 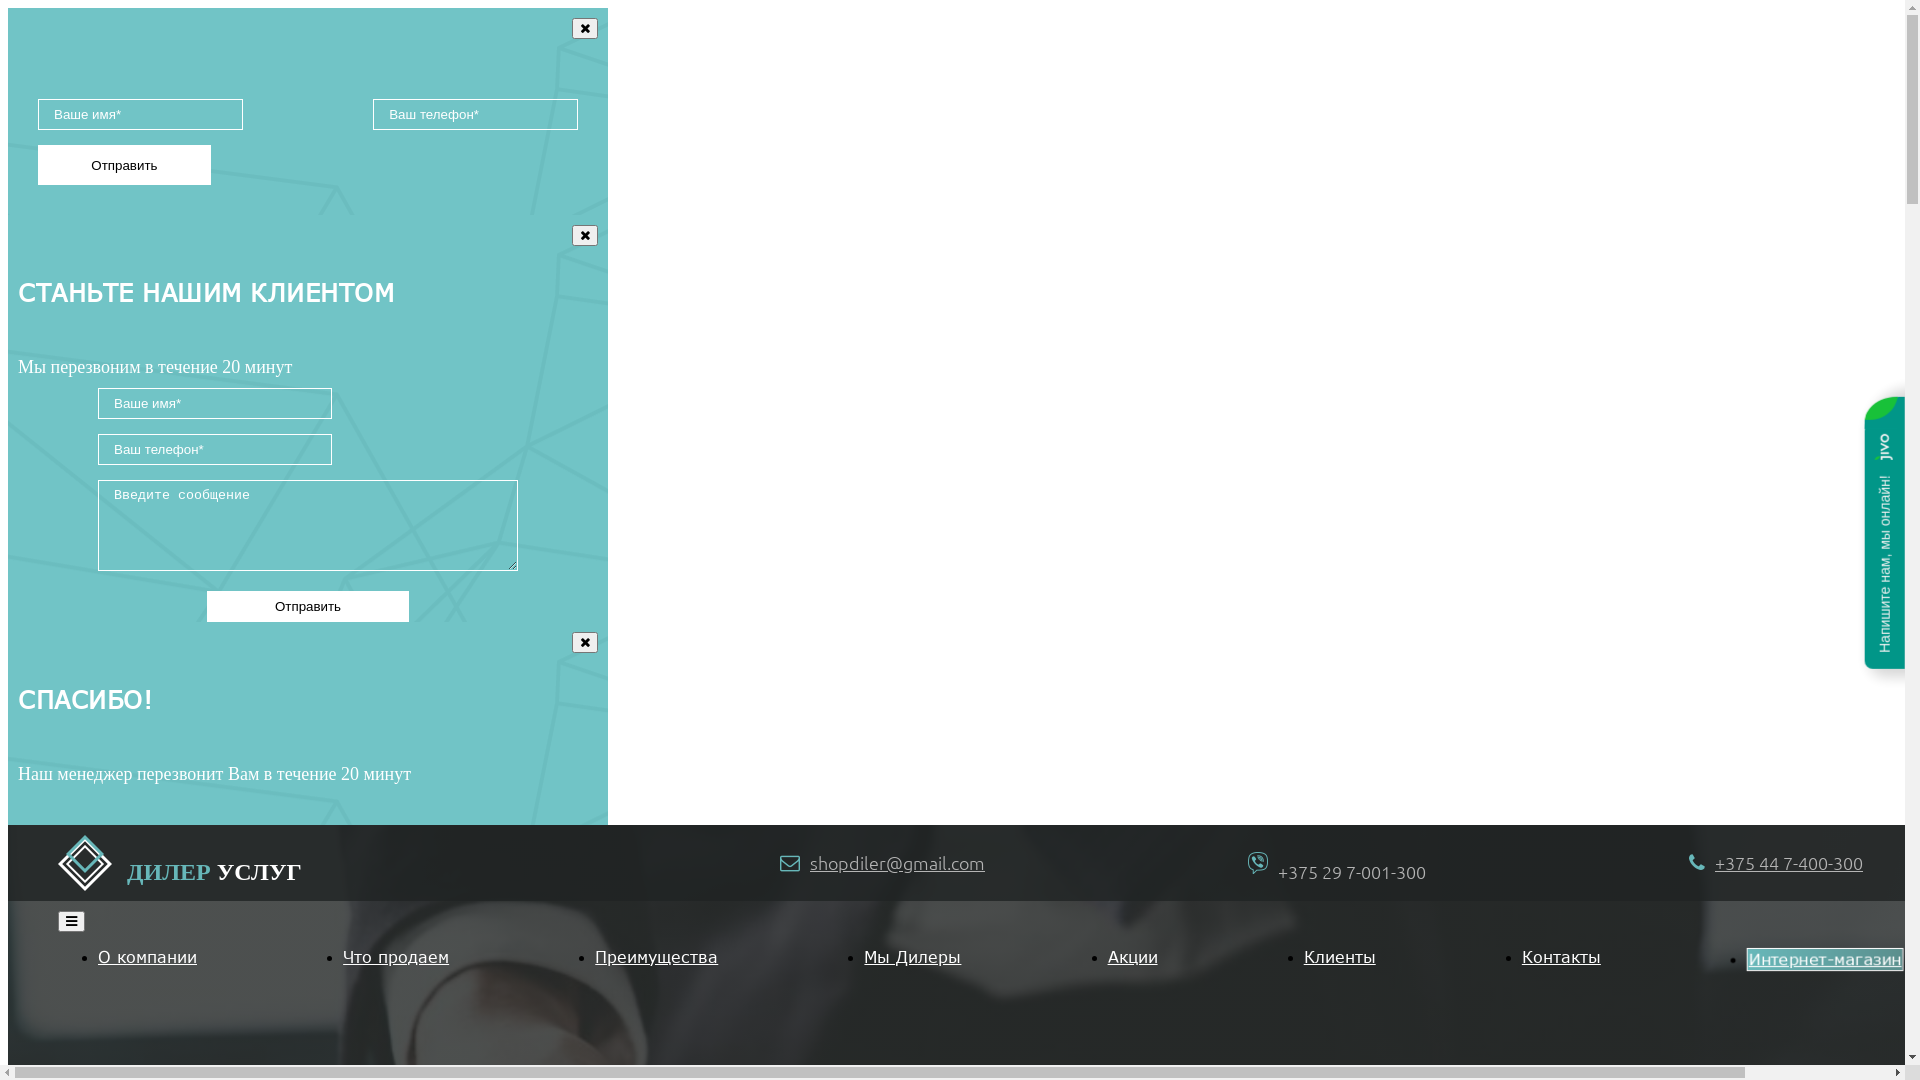 I want to click on +375 44 7-400-300, so click(x=1789, y=863).